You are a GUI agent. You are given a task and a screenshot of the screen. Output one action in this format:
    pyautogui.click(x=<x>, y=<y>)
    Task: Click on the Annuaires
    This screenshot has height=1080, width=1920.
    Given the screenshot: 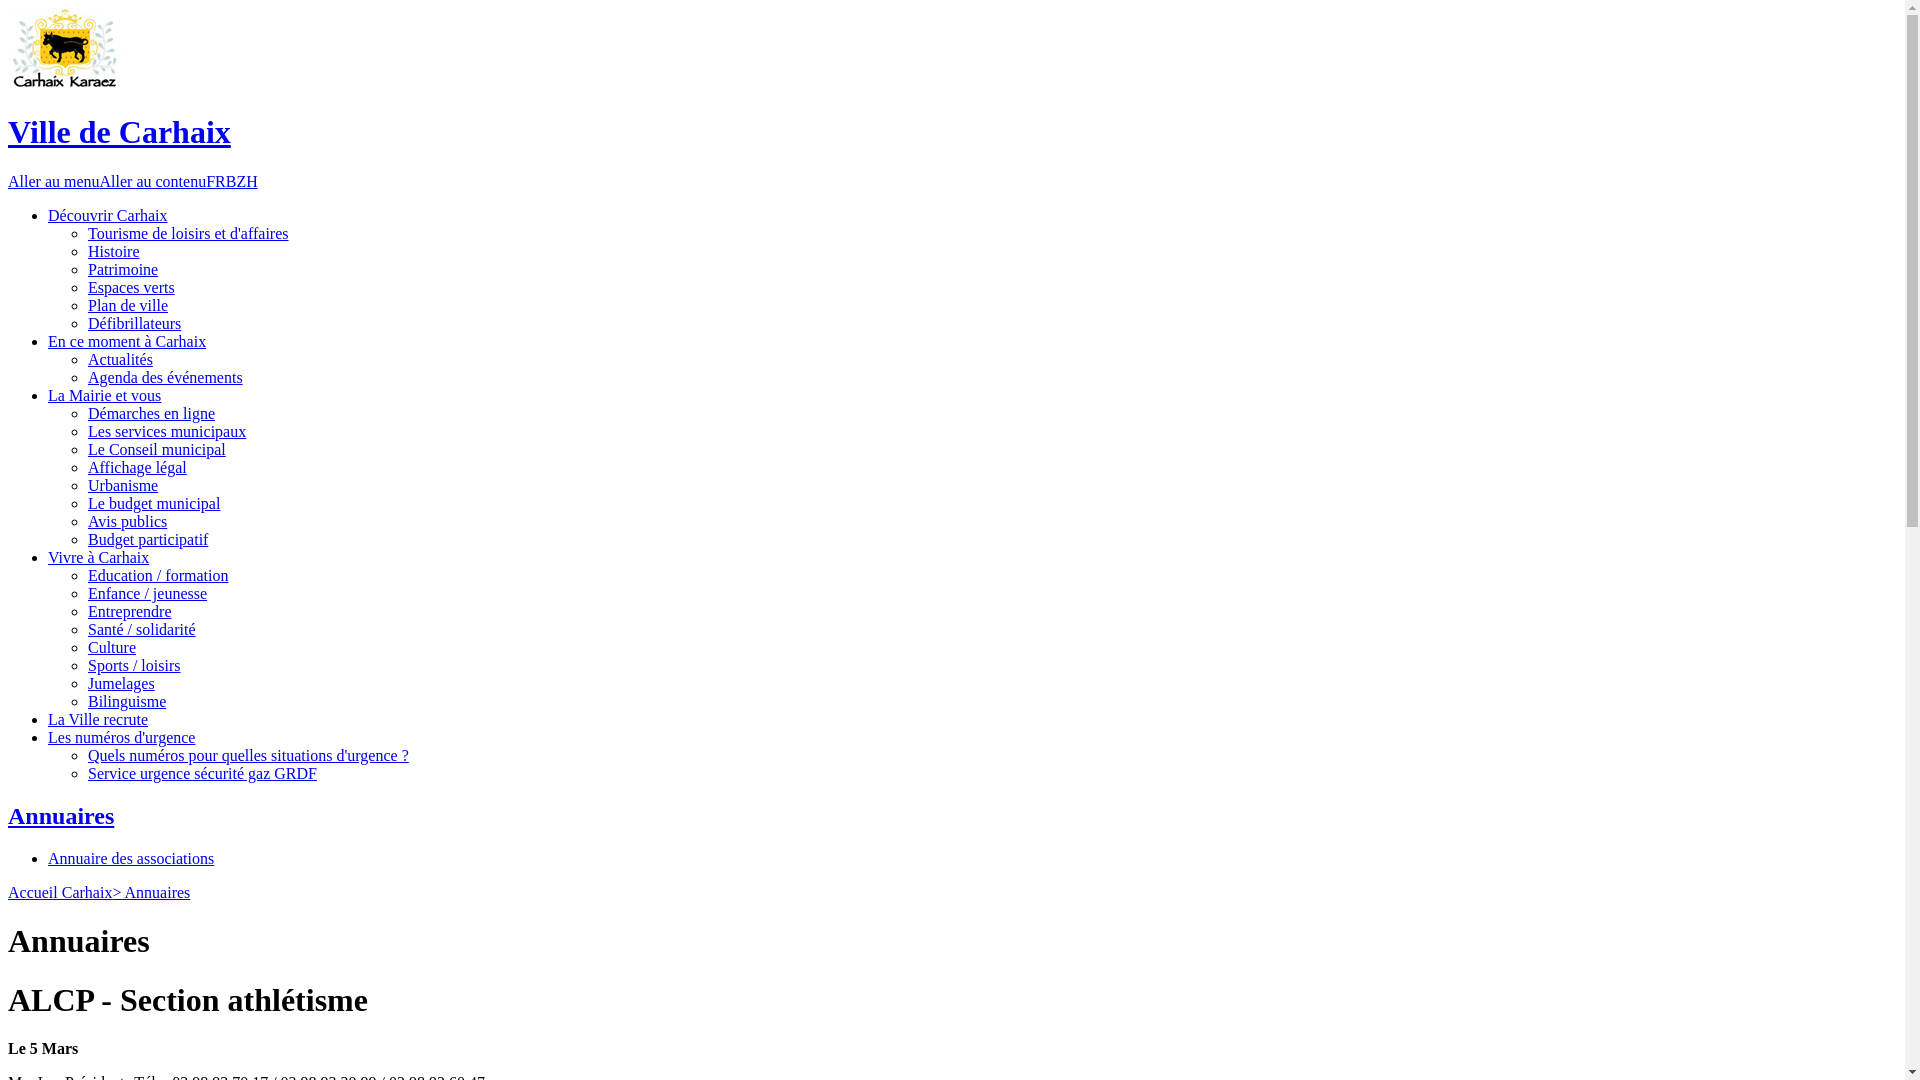 What is the action you would take?
    pyautogui.click(x=61, y=816)
    